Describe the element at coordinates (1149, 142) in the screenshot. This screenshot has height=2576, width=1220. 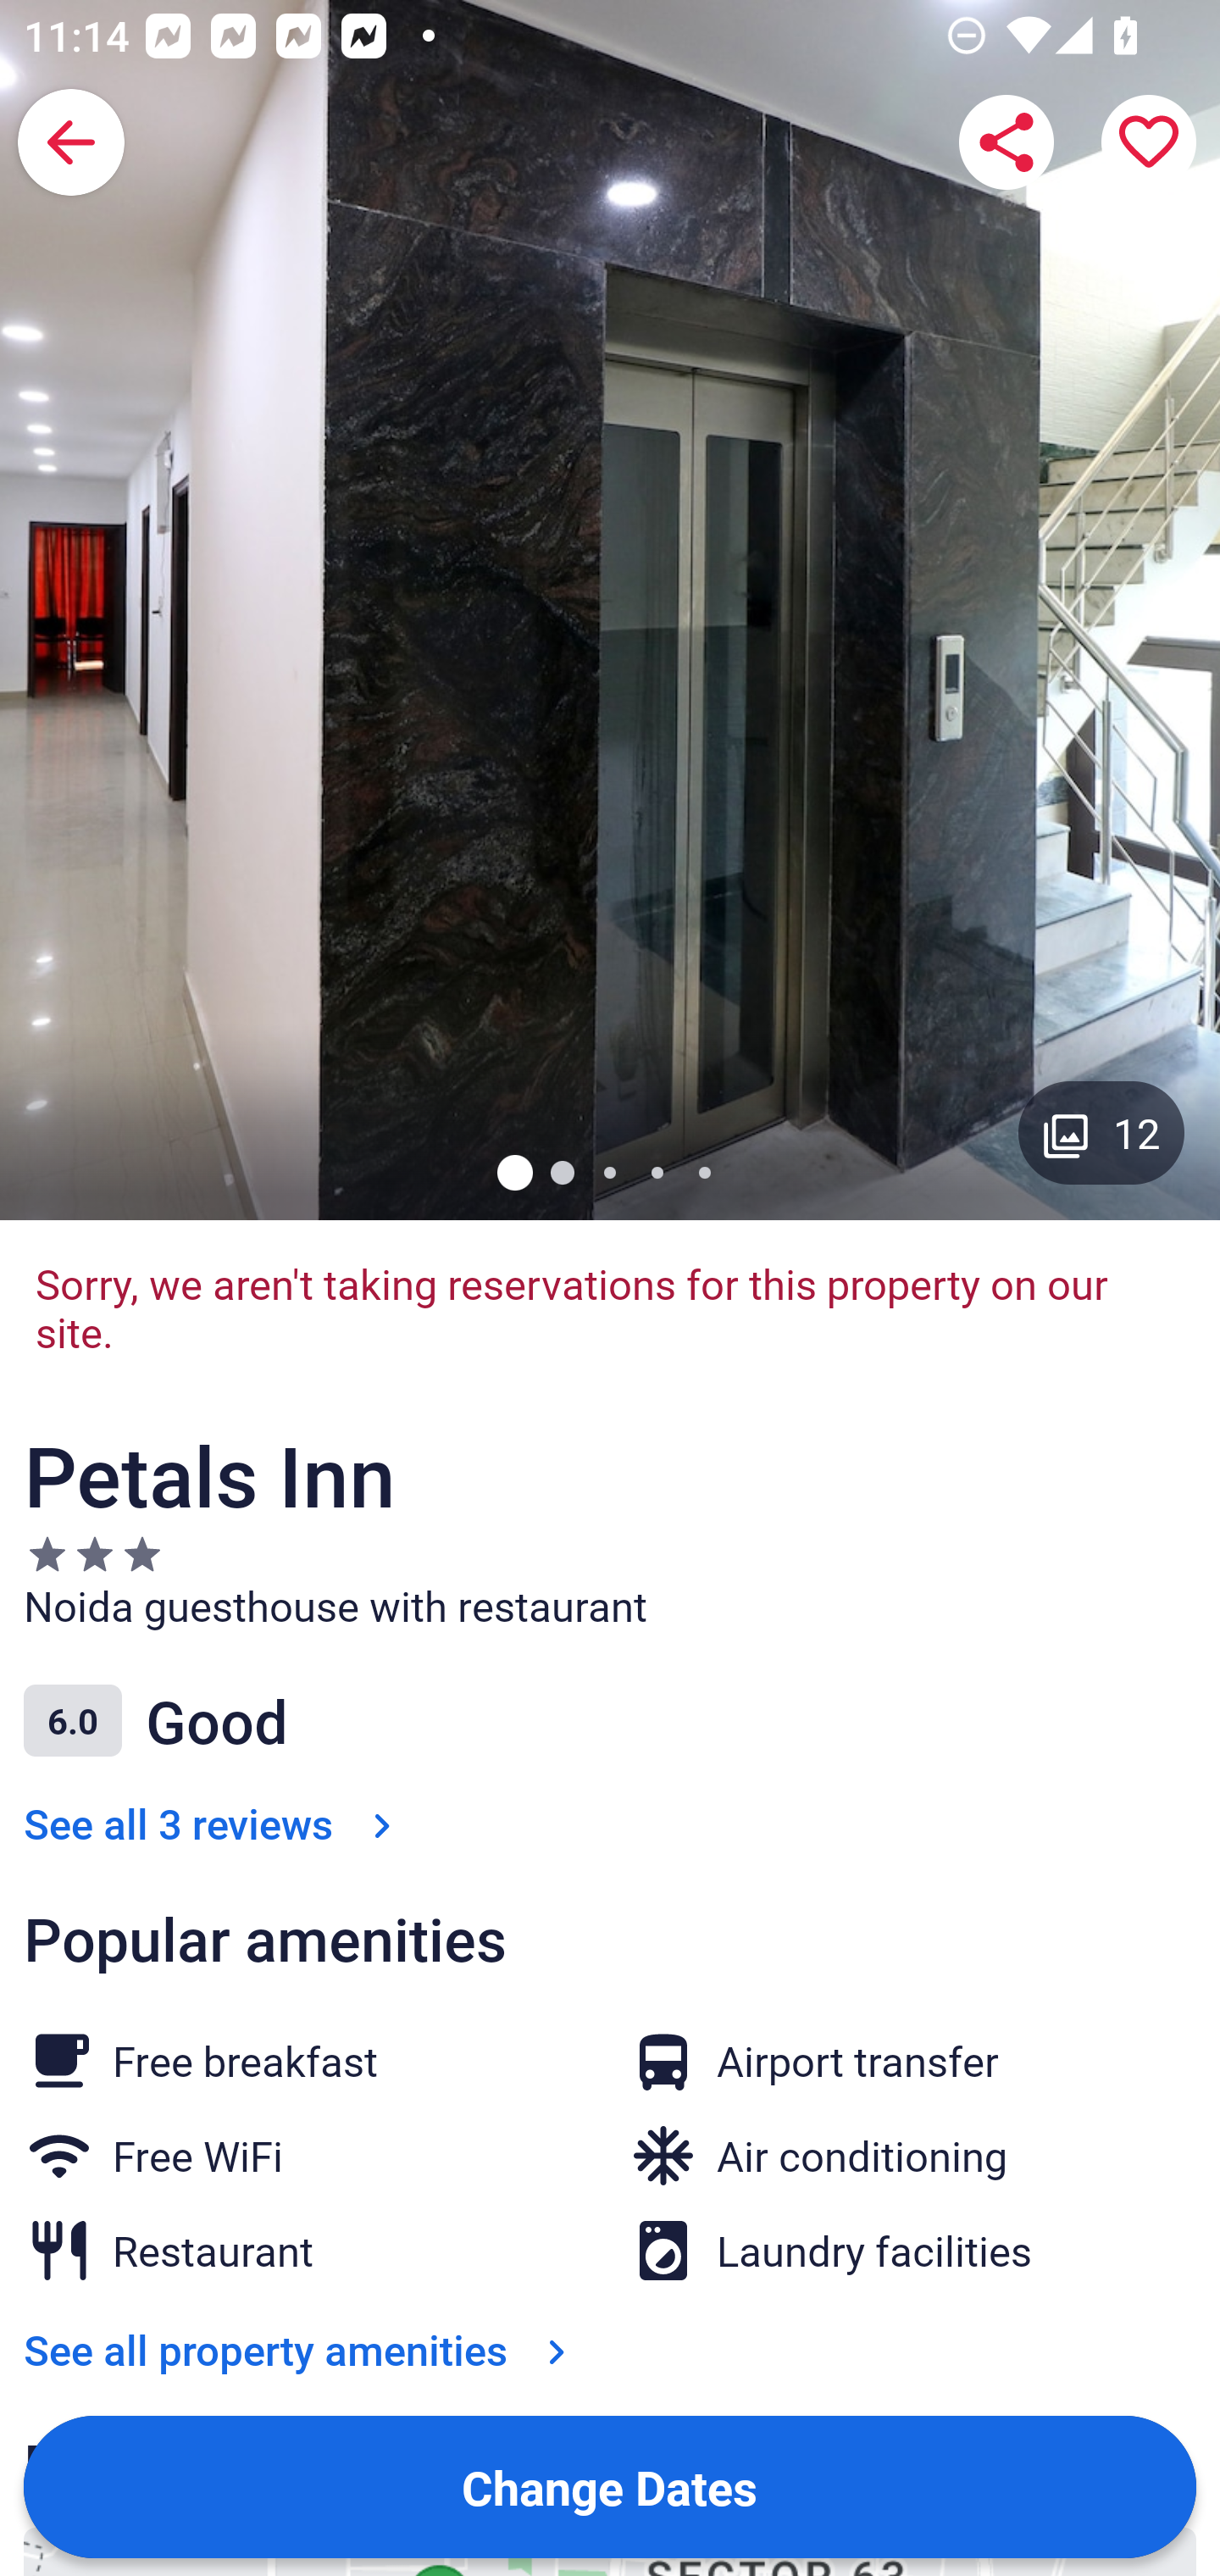
I see `Save property to a trip` at that location.